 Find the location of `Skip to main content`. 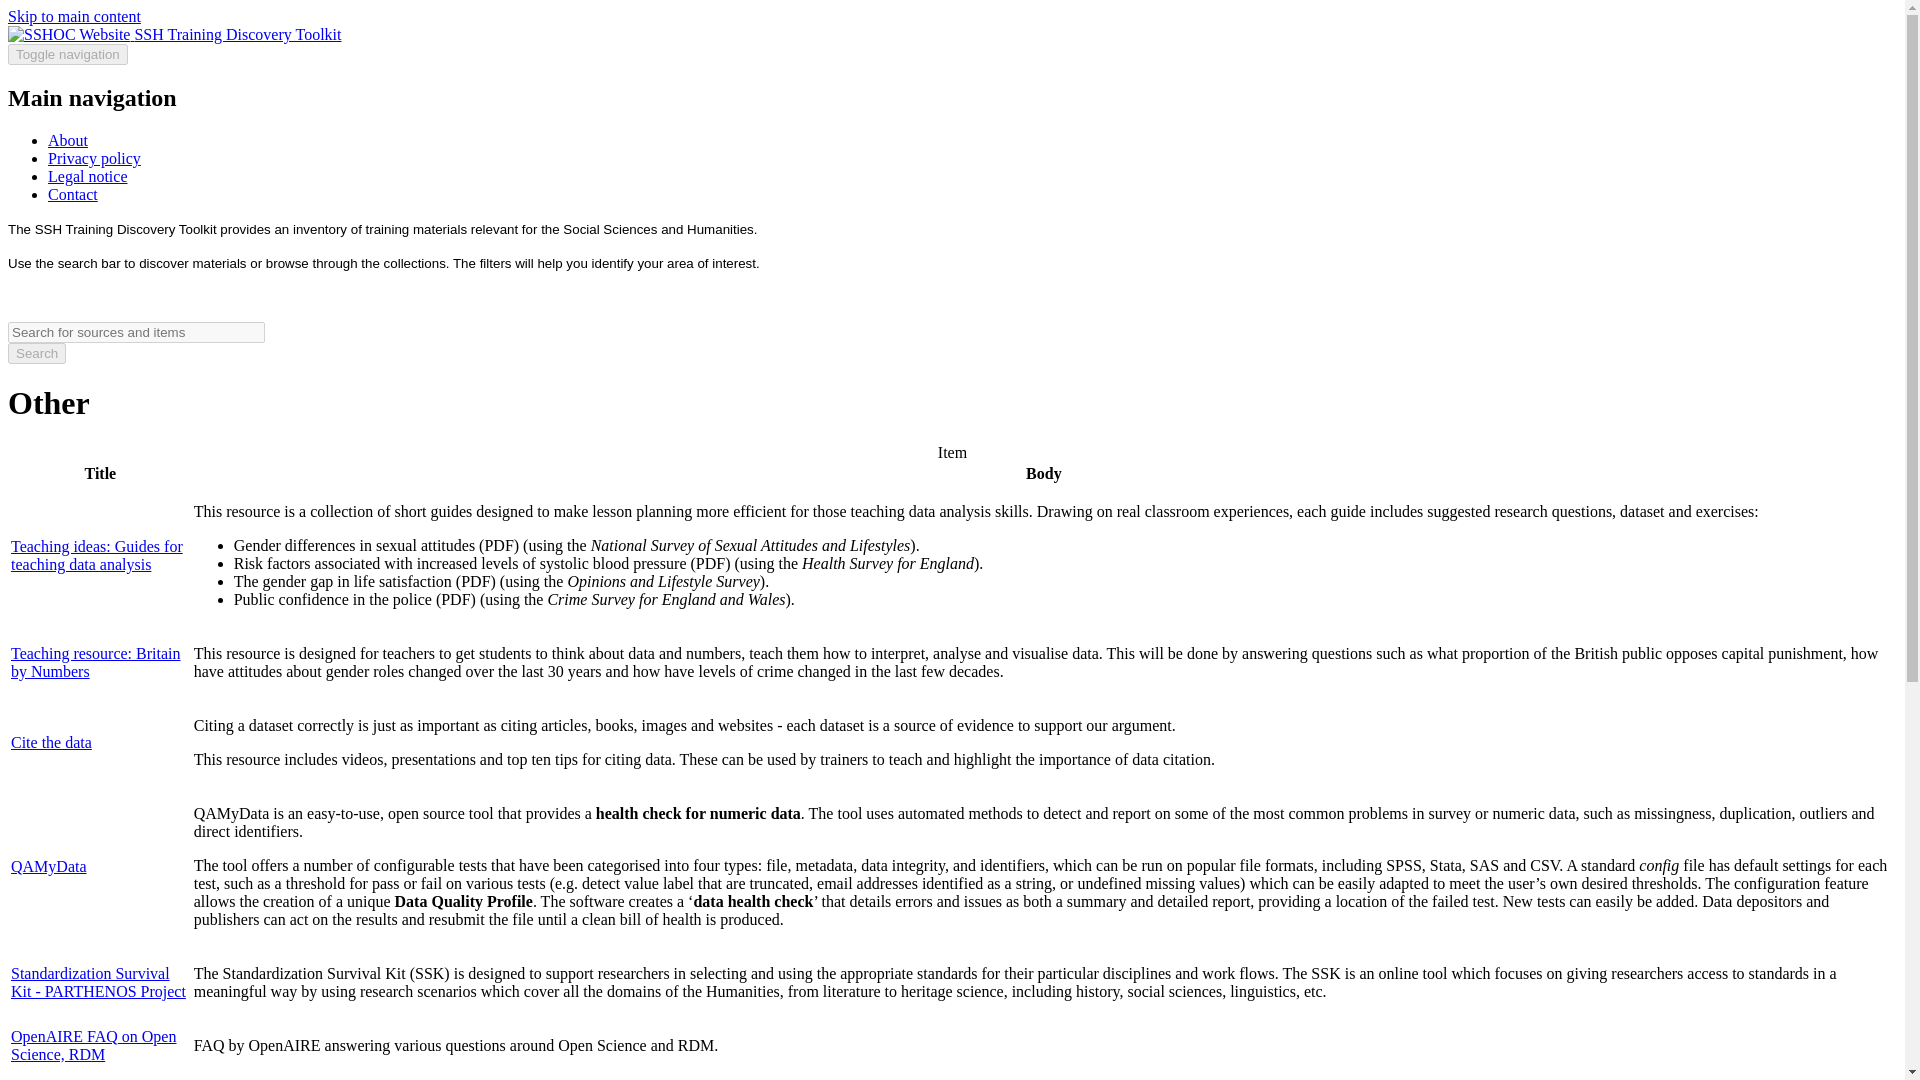

Skip to main content is located at coordinates (74, 16).